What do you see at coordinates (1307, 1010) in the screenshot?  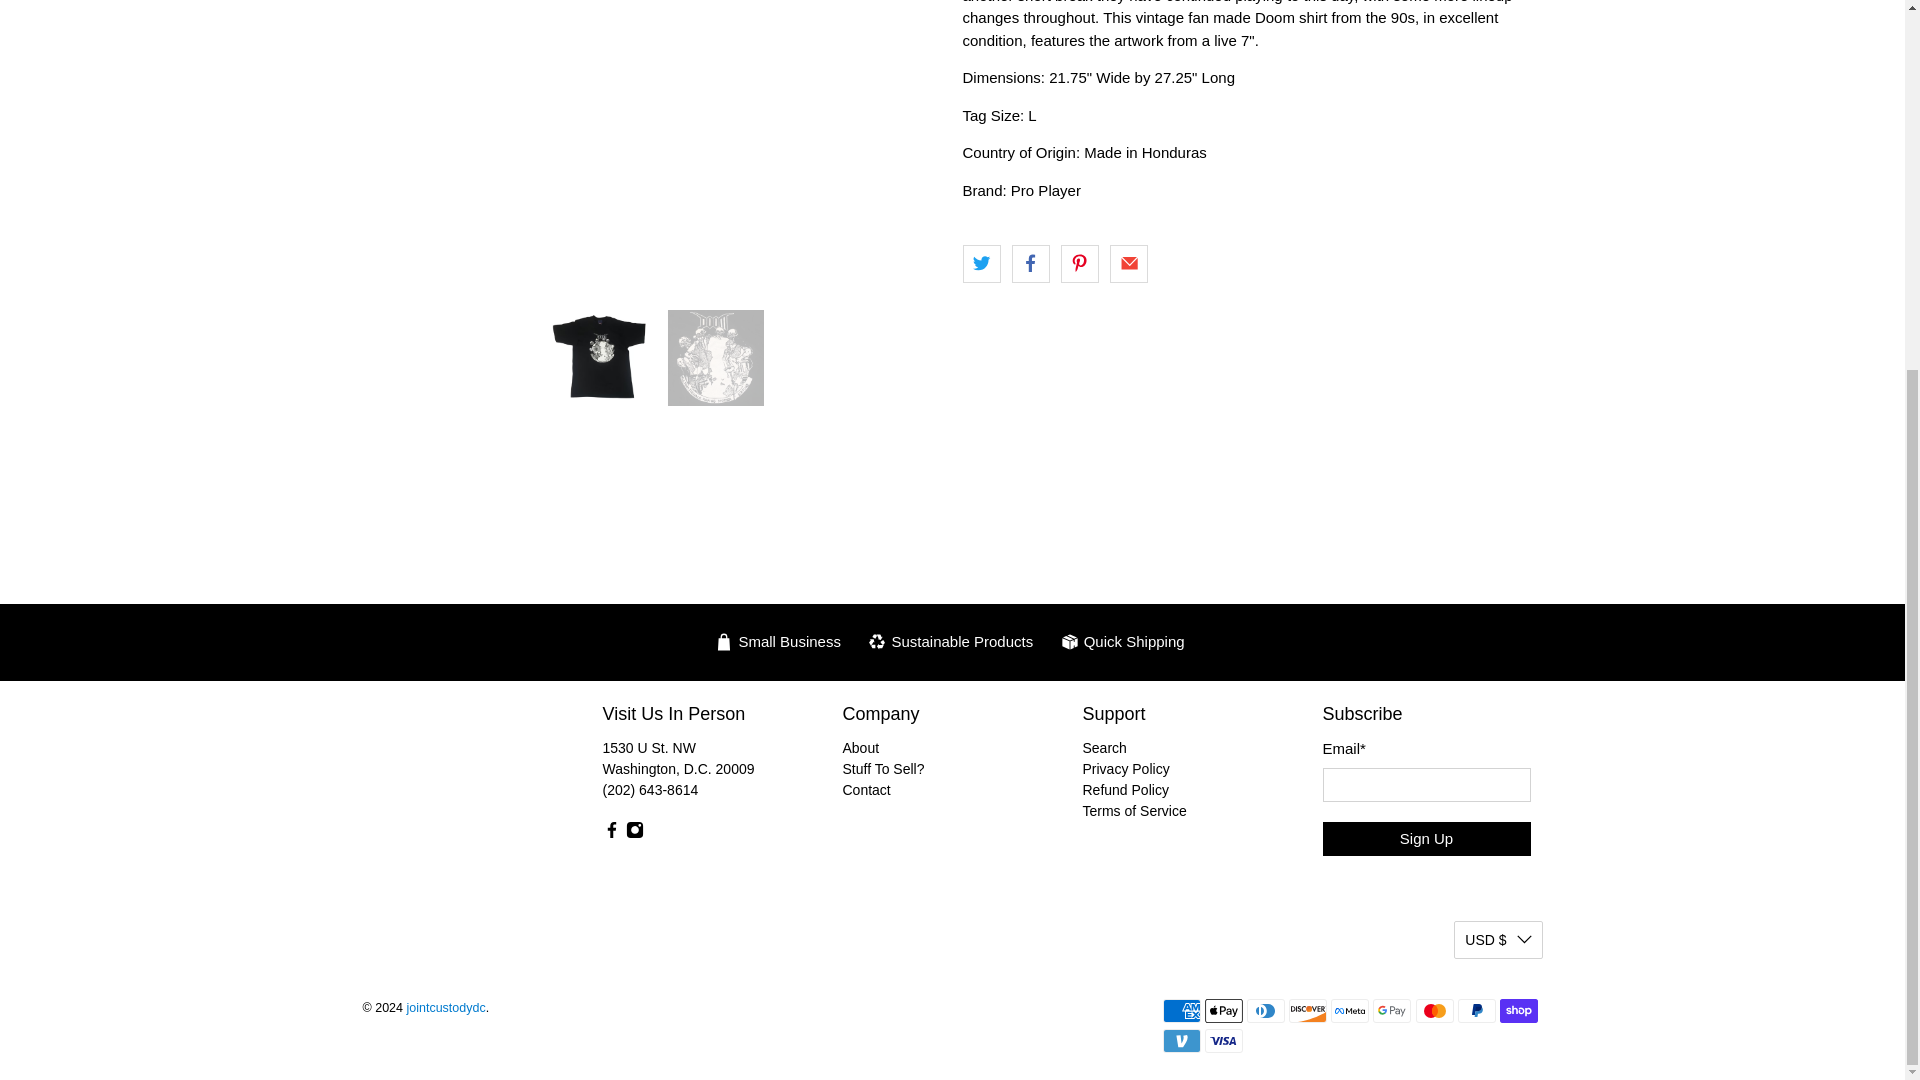 I see `Discover` at bounding box center [1307, 1010].